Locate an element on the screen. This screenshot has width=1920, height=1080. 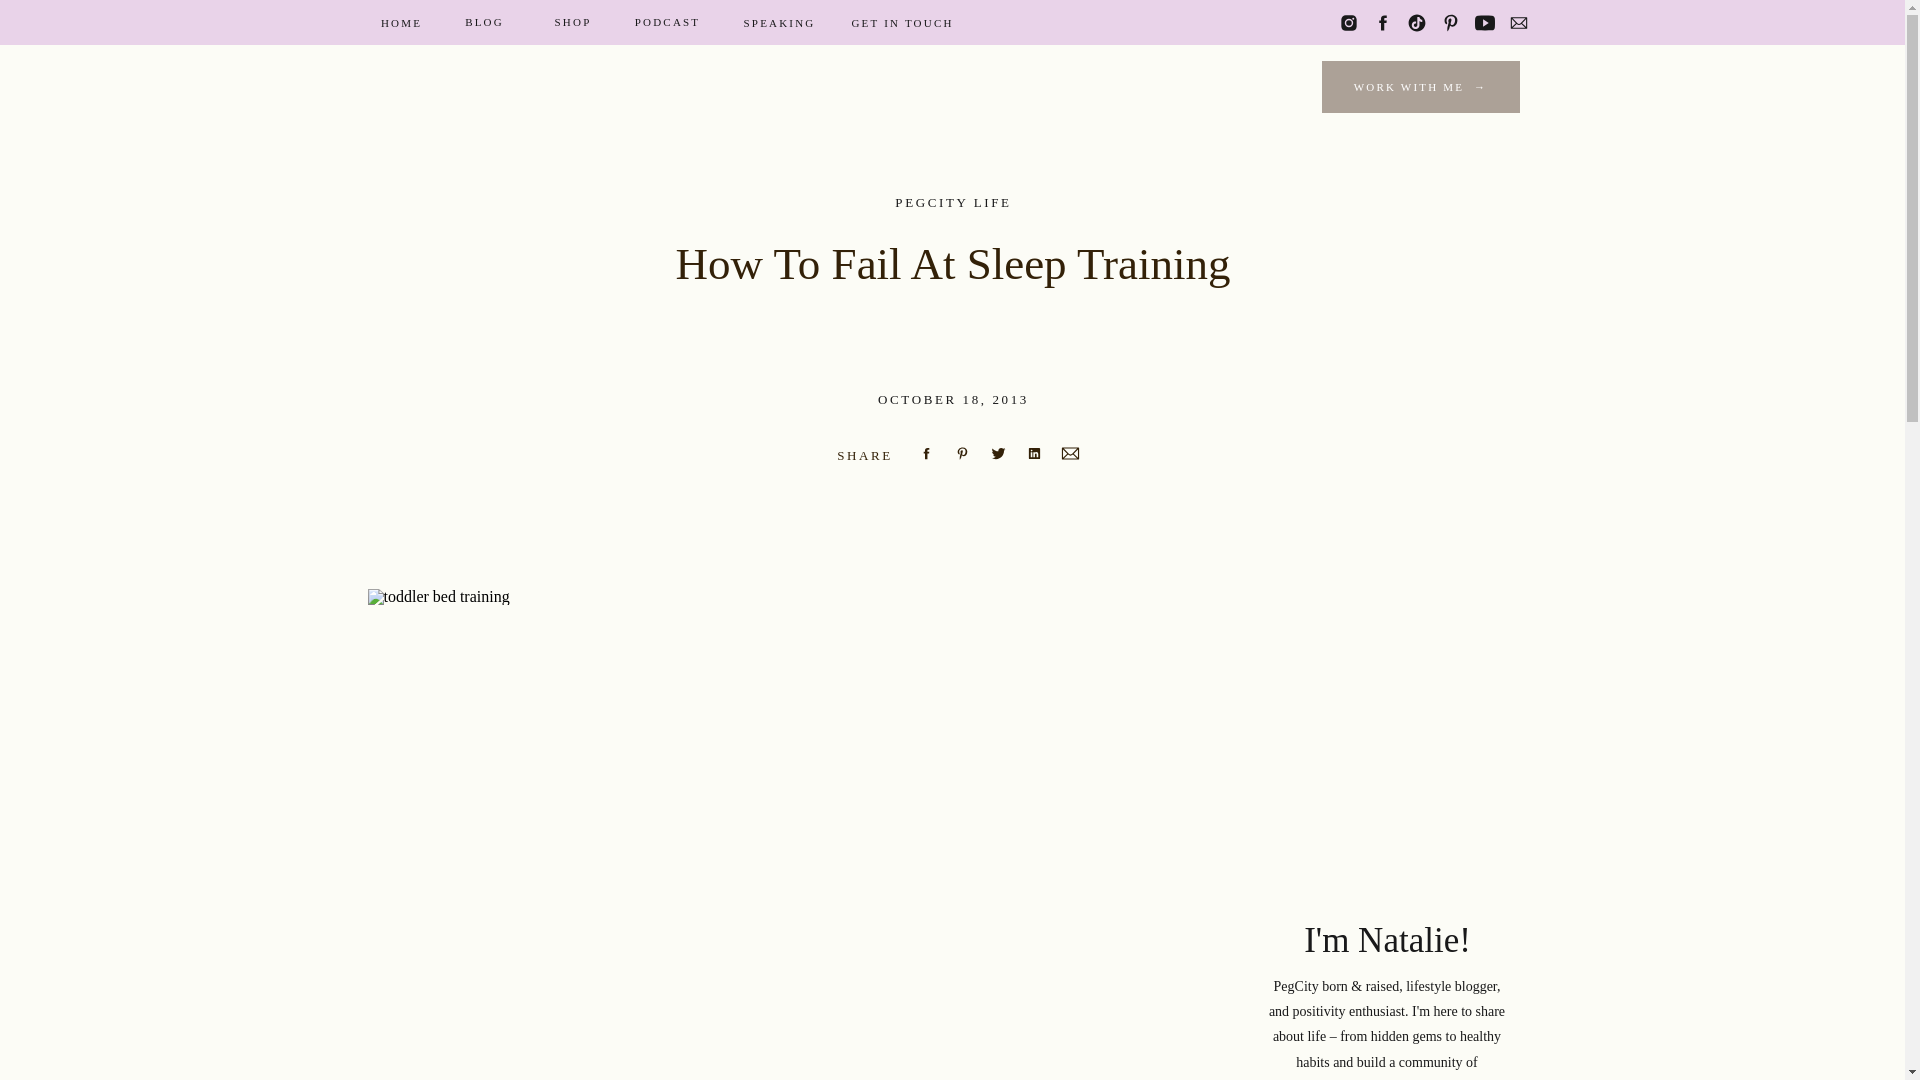
SPEAKING is located at coordinates (773, 24).